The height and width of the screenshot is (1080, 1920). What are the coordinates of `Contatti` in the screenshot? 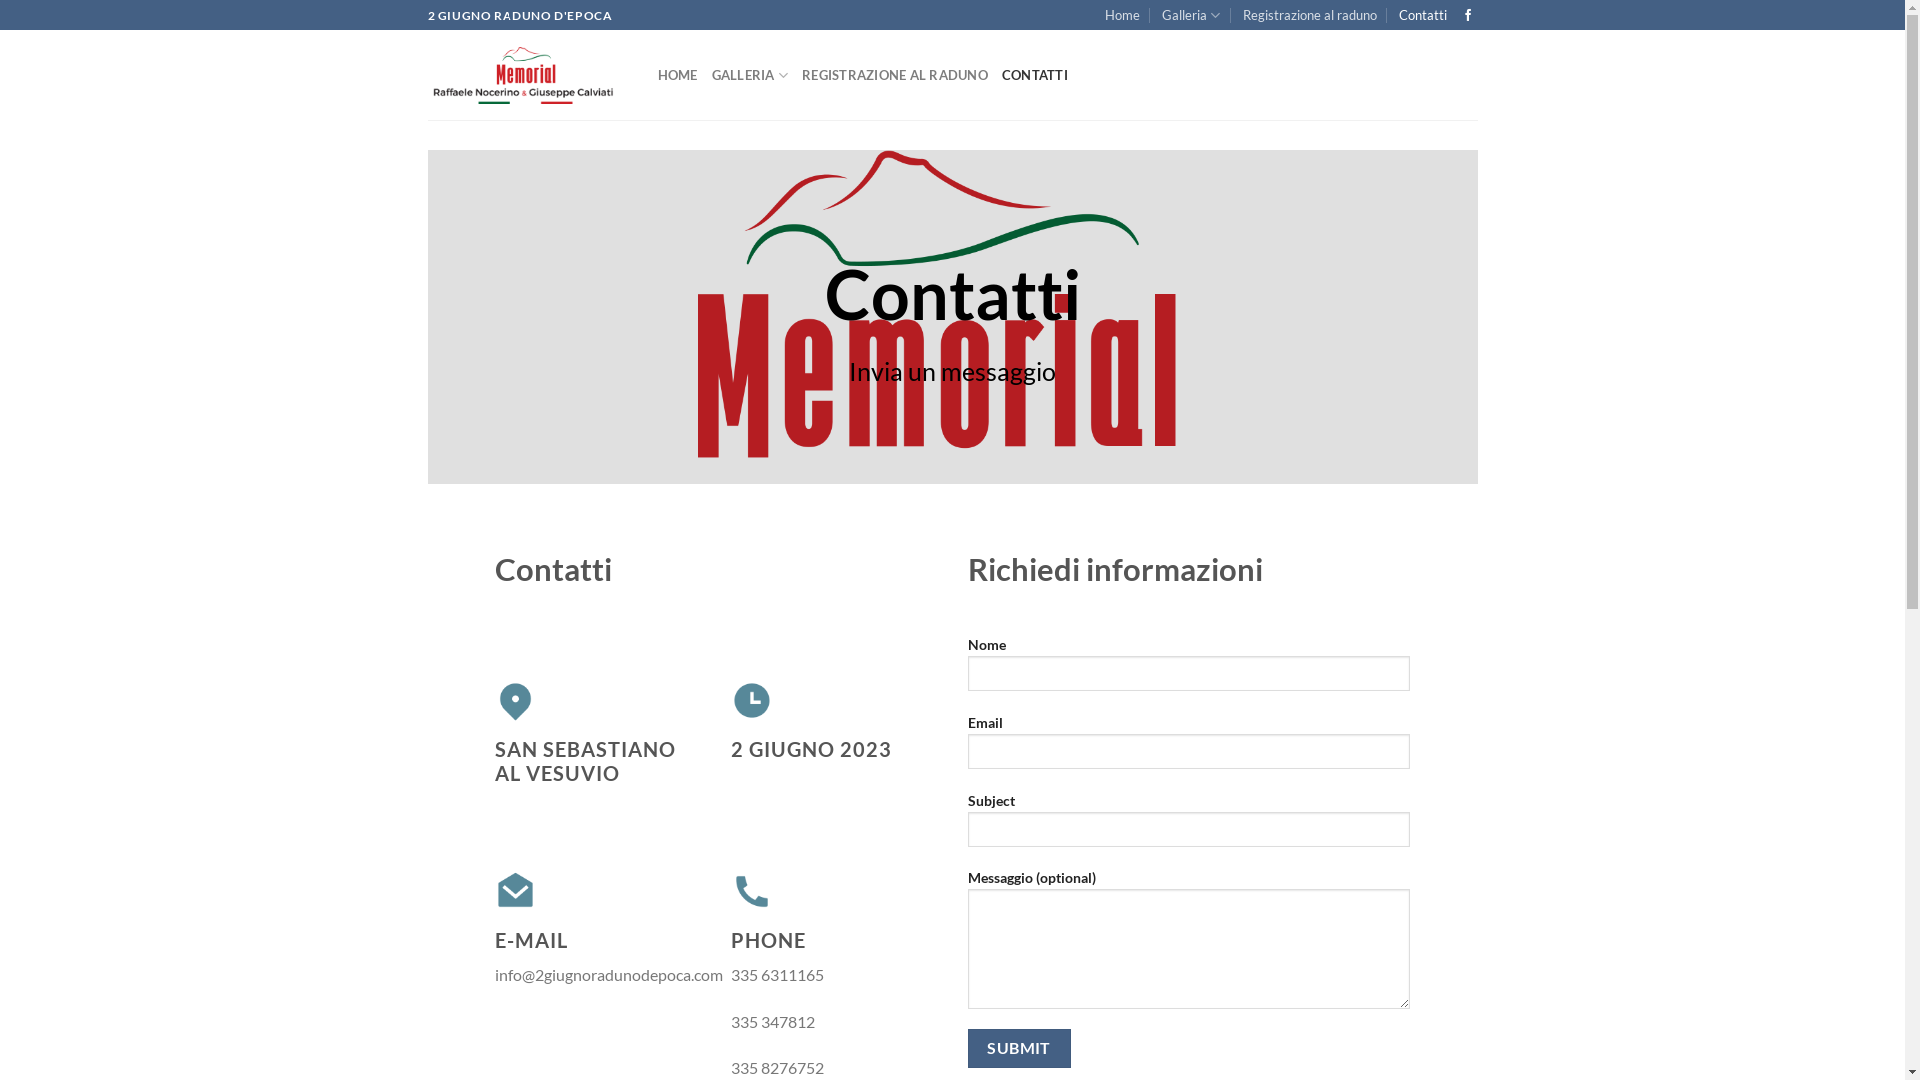 It's located at (1423, 15).